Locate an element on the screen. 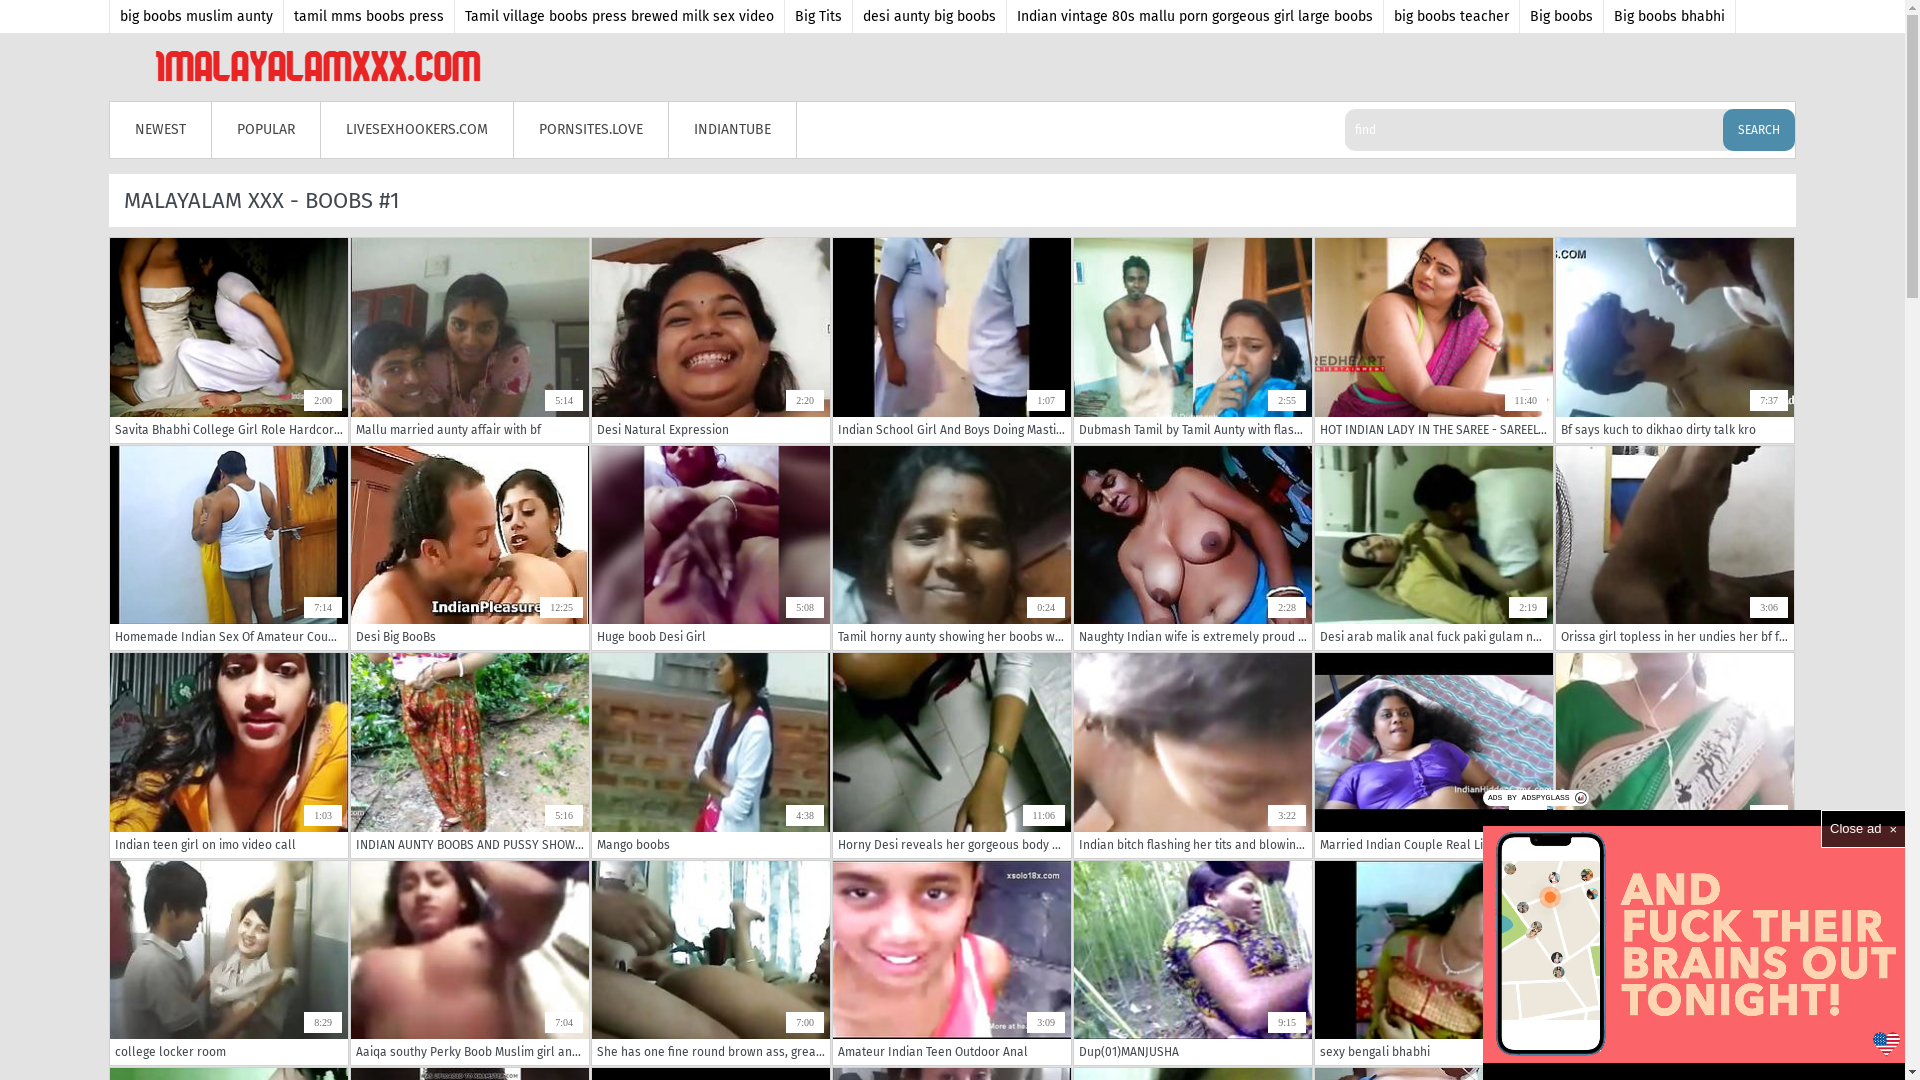 This screenshot has width=1920, height=1080. Indian vintage 80s mallu porn gorgeous girl large boobs is located at coordinates (1196, 16).